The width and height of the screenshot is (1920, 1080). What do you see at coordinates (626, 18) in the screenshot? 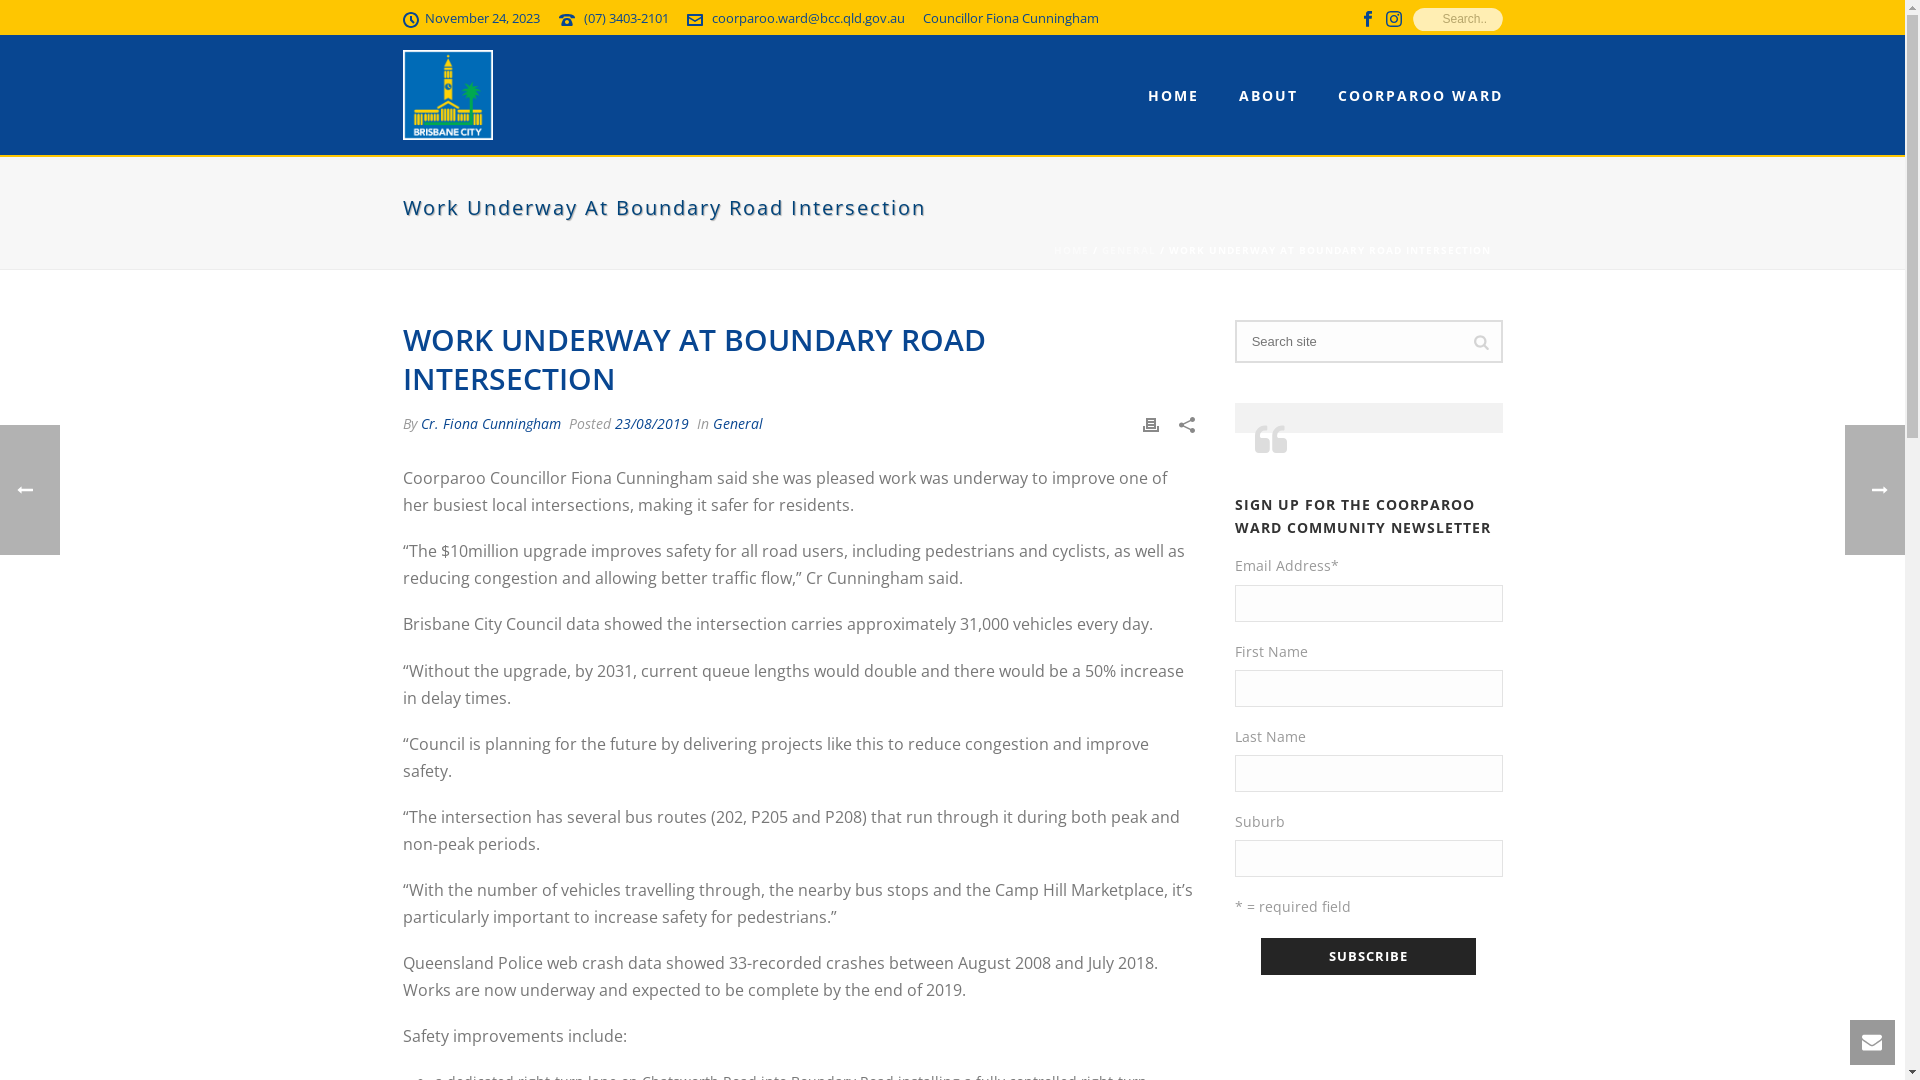
I see `(07) 3403-2101` at bounding box center [626, 18].